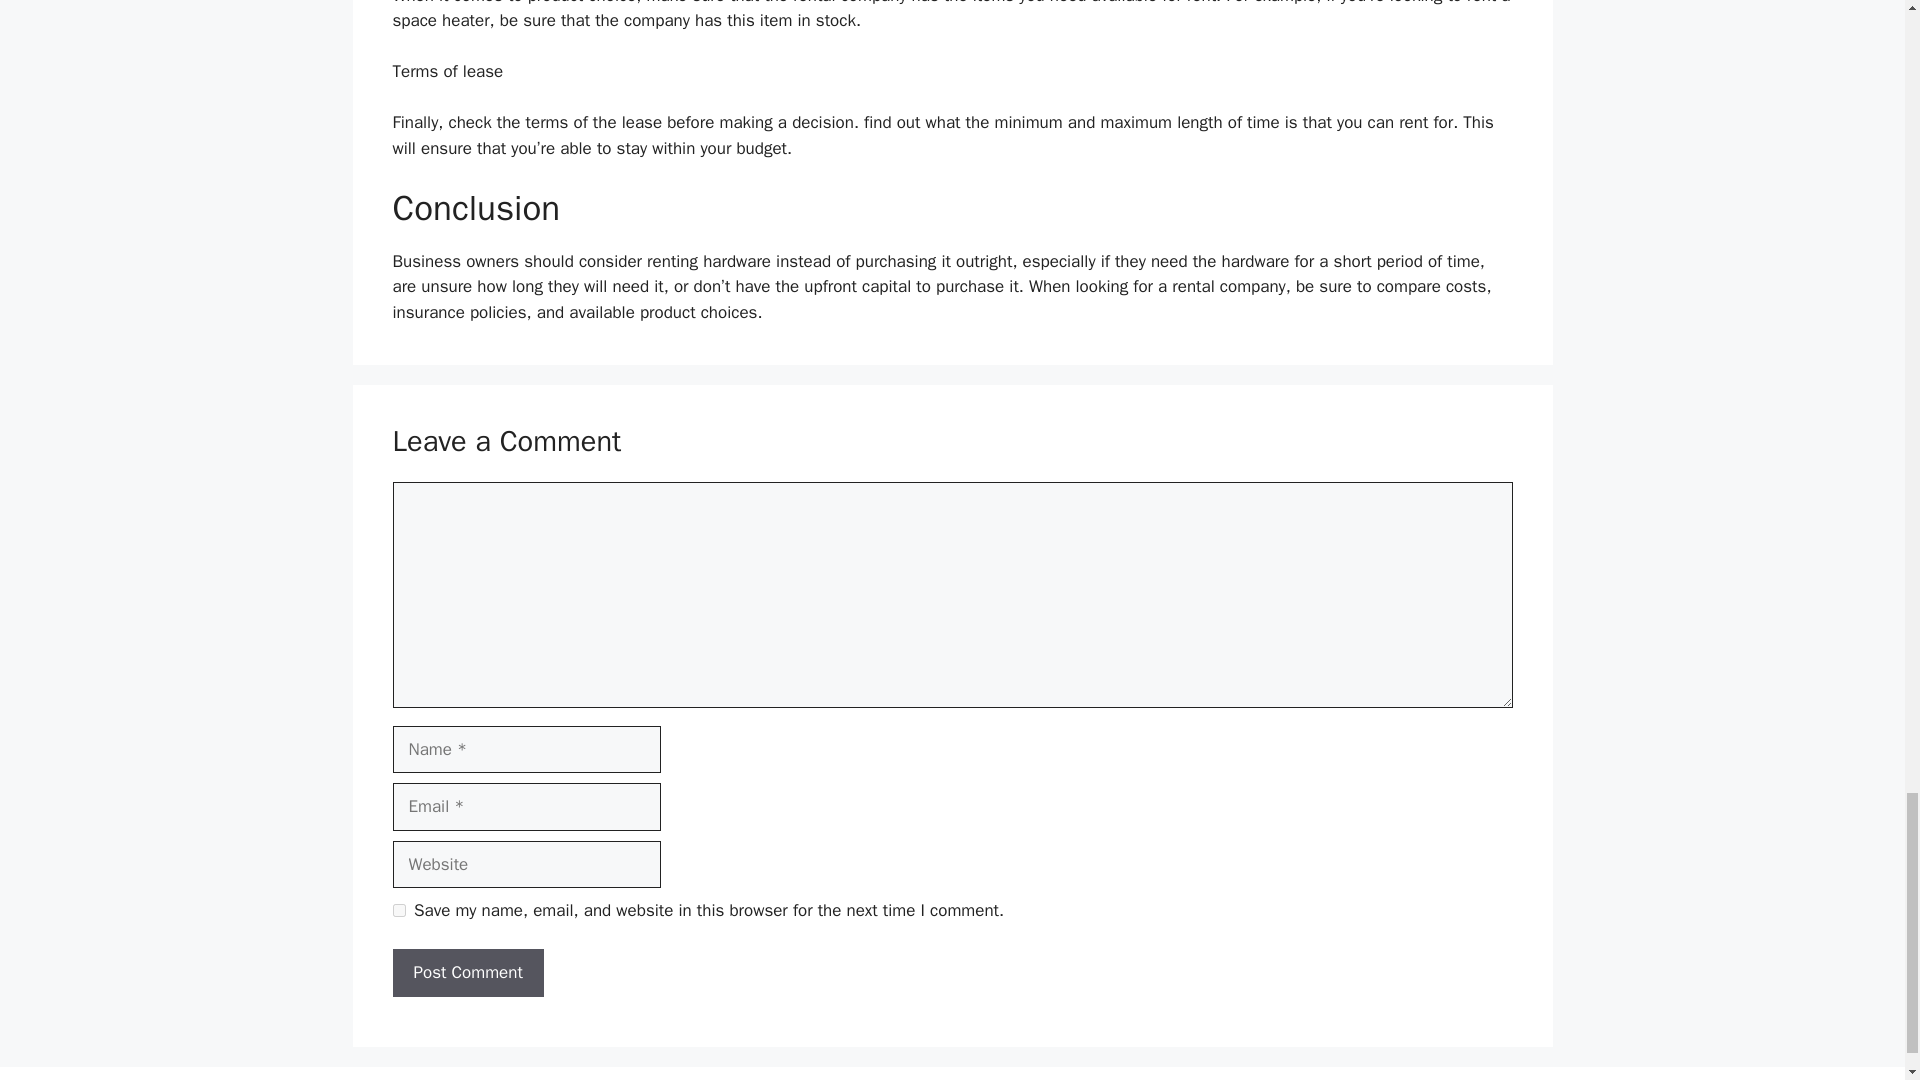 The width and height of the screenshot is (1920, 1080). I want to click on yes, so click(398, 910).